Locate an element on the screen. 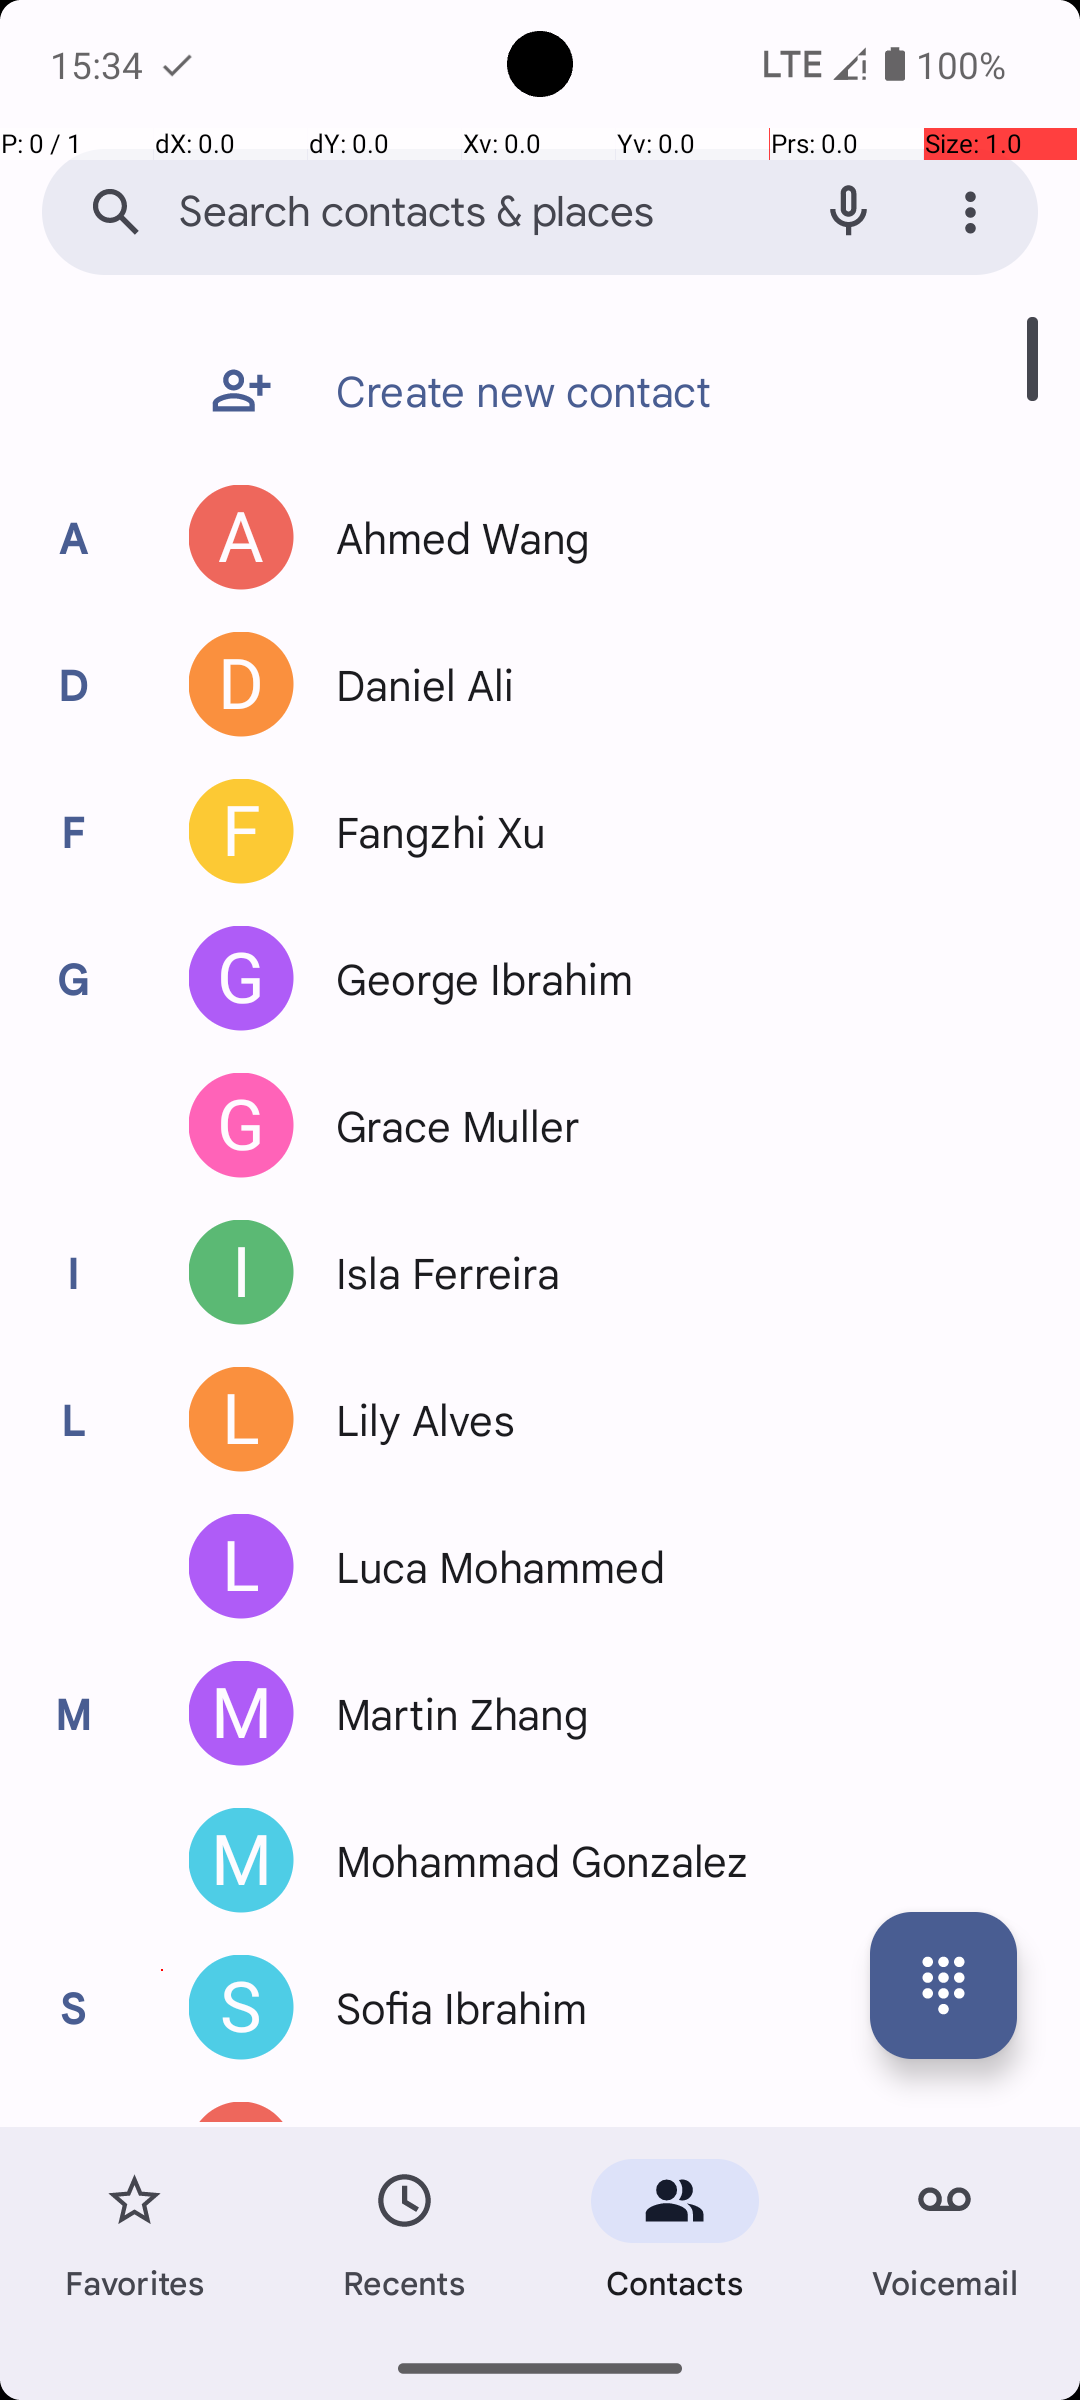  Daniel Ali is located at coordinates (414, 684).